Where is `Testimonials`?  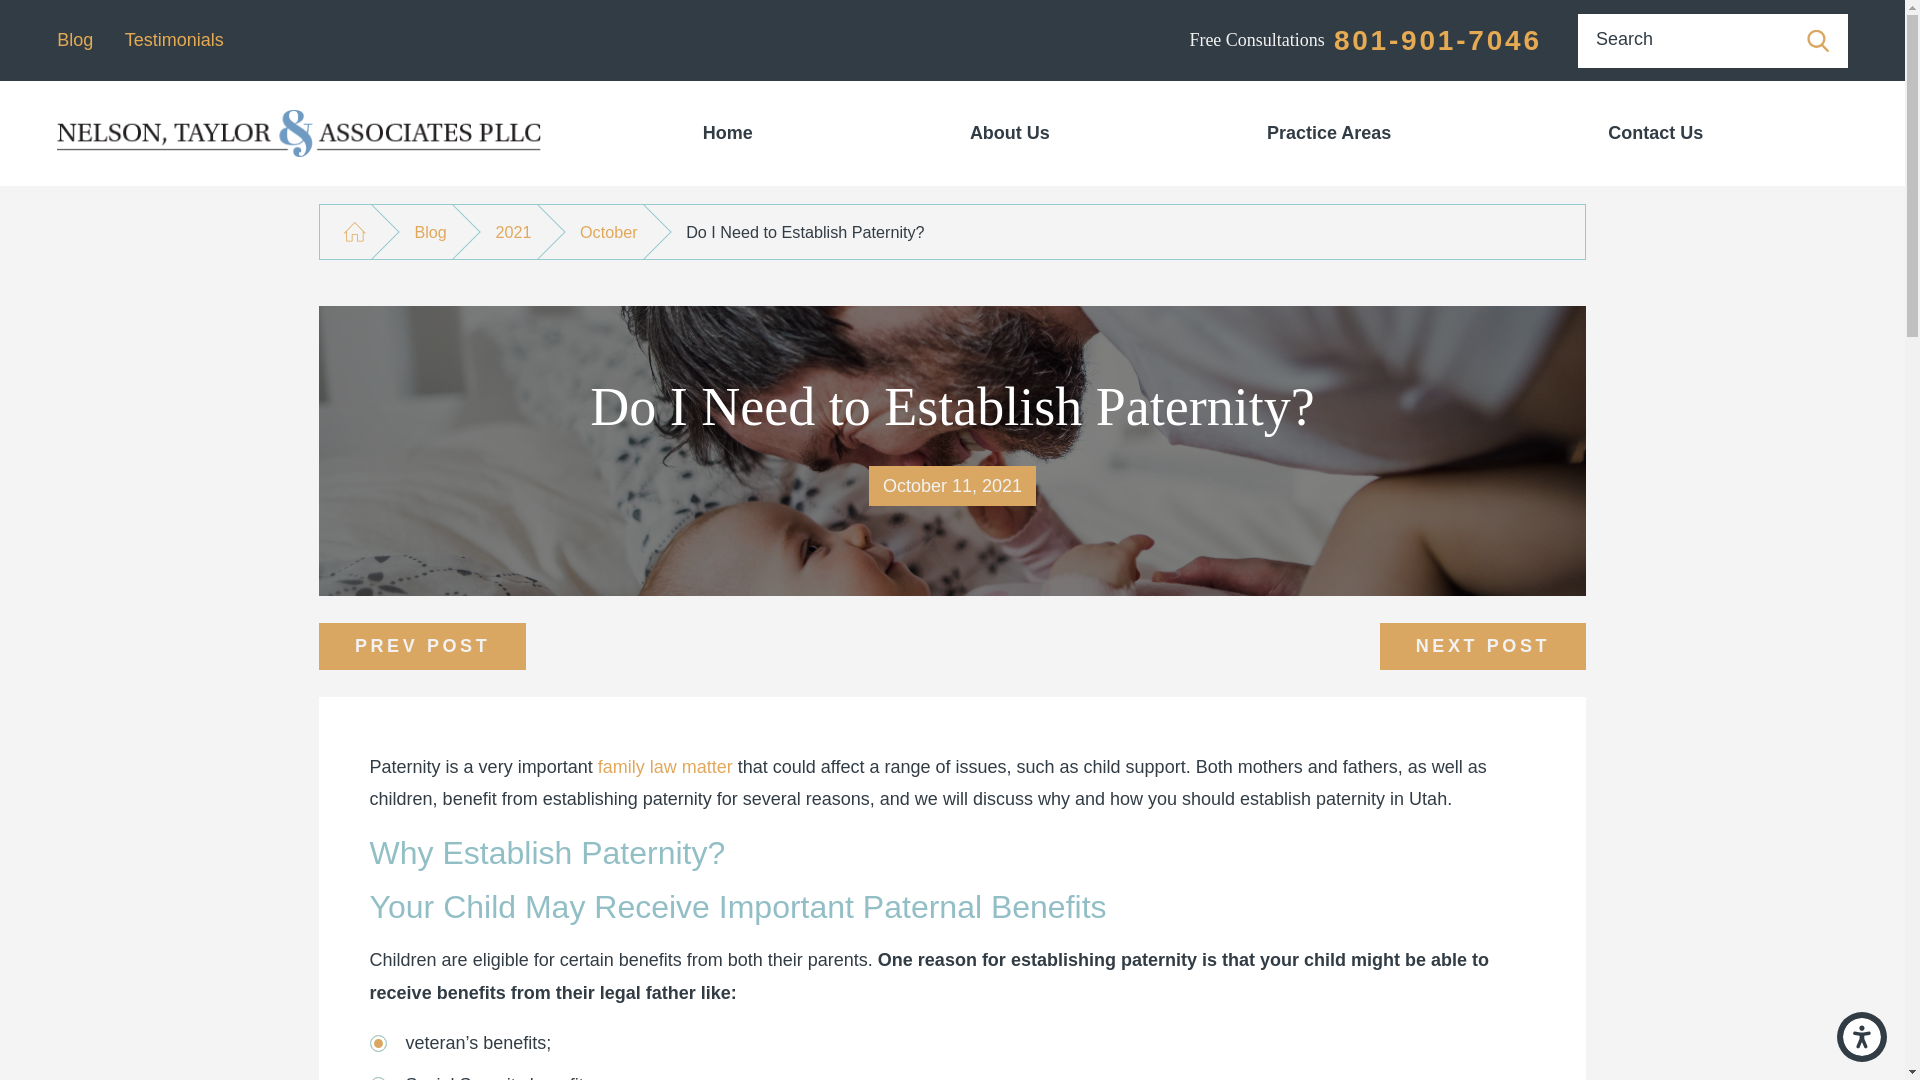
Testimonials is located at coordinates (174, 40).